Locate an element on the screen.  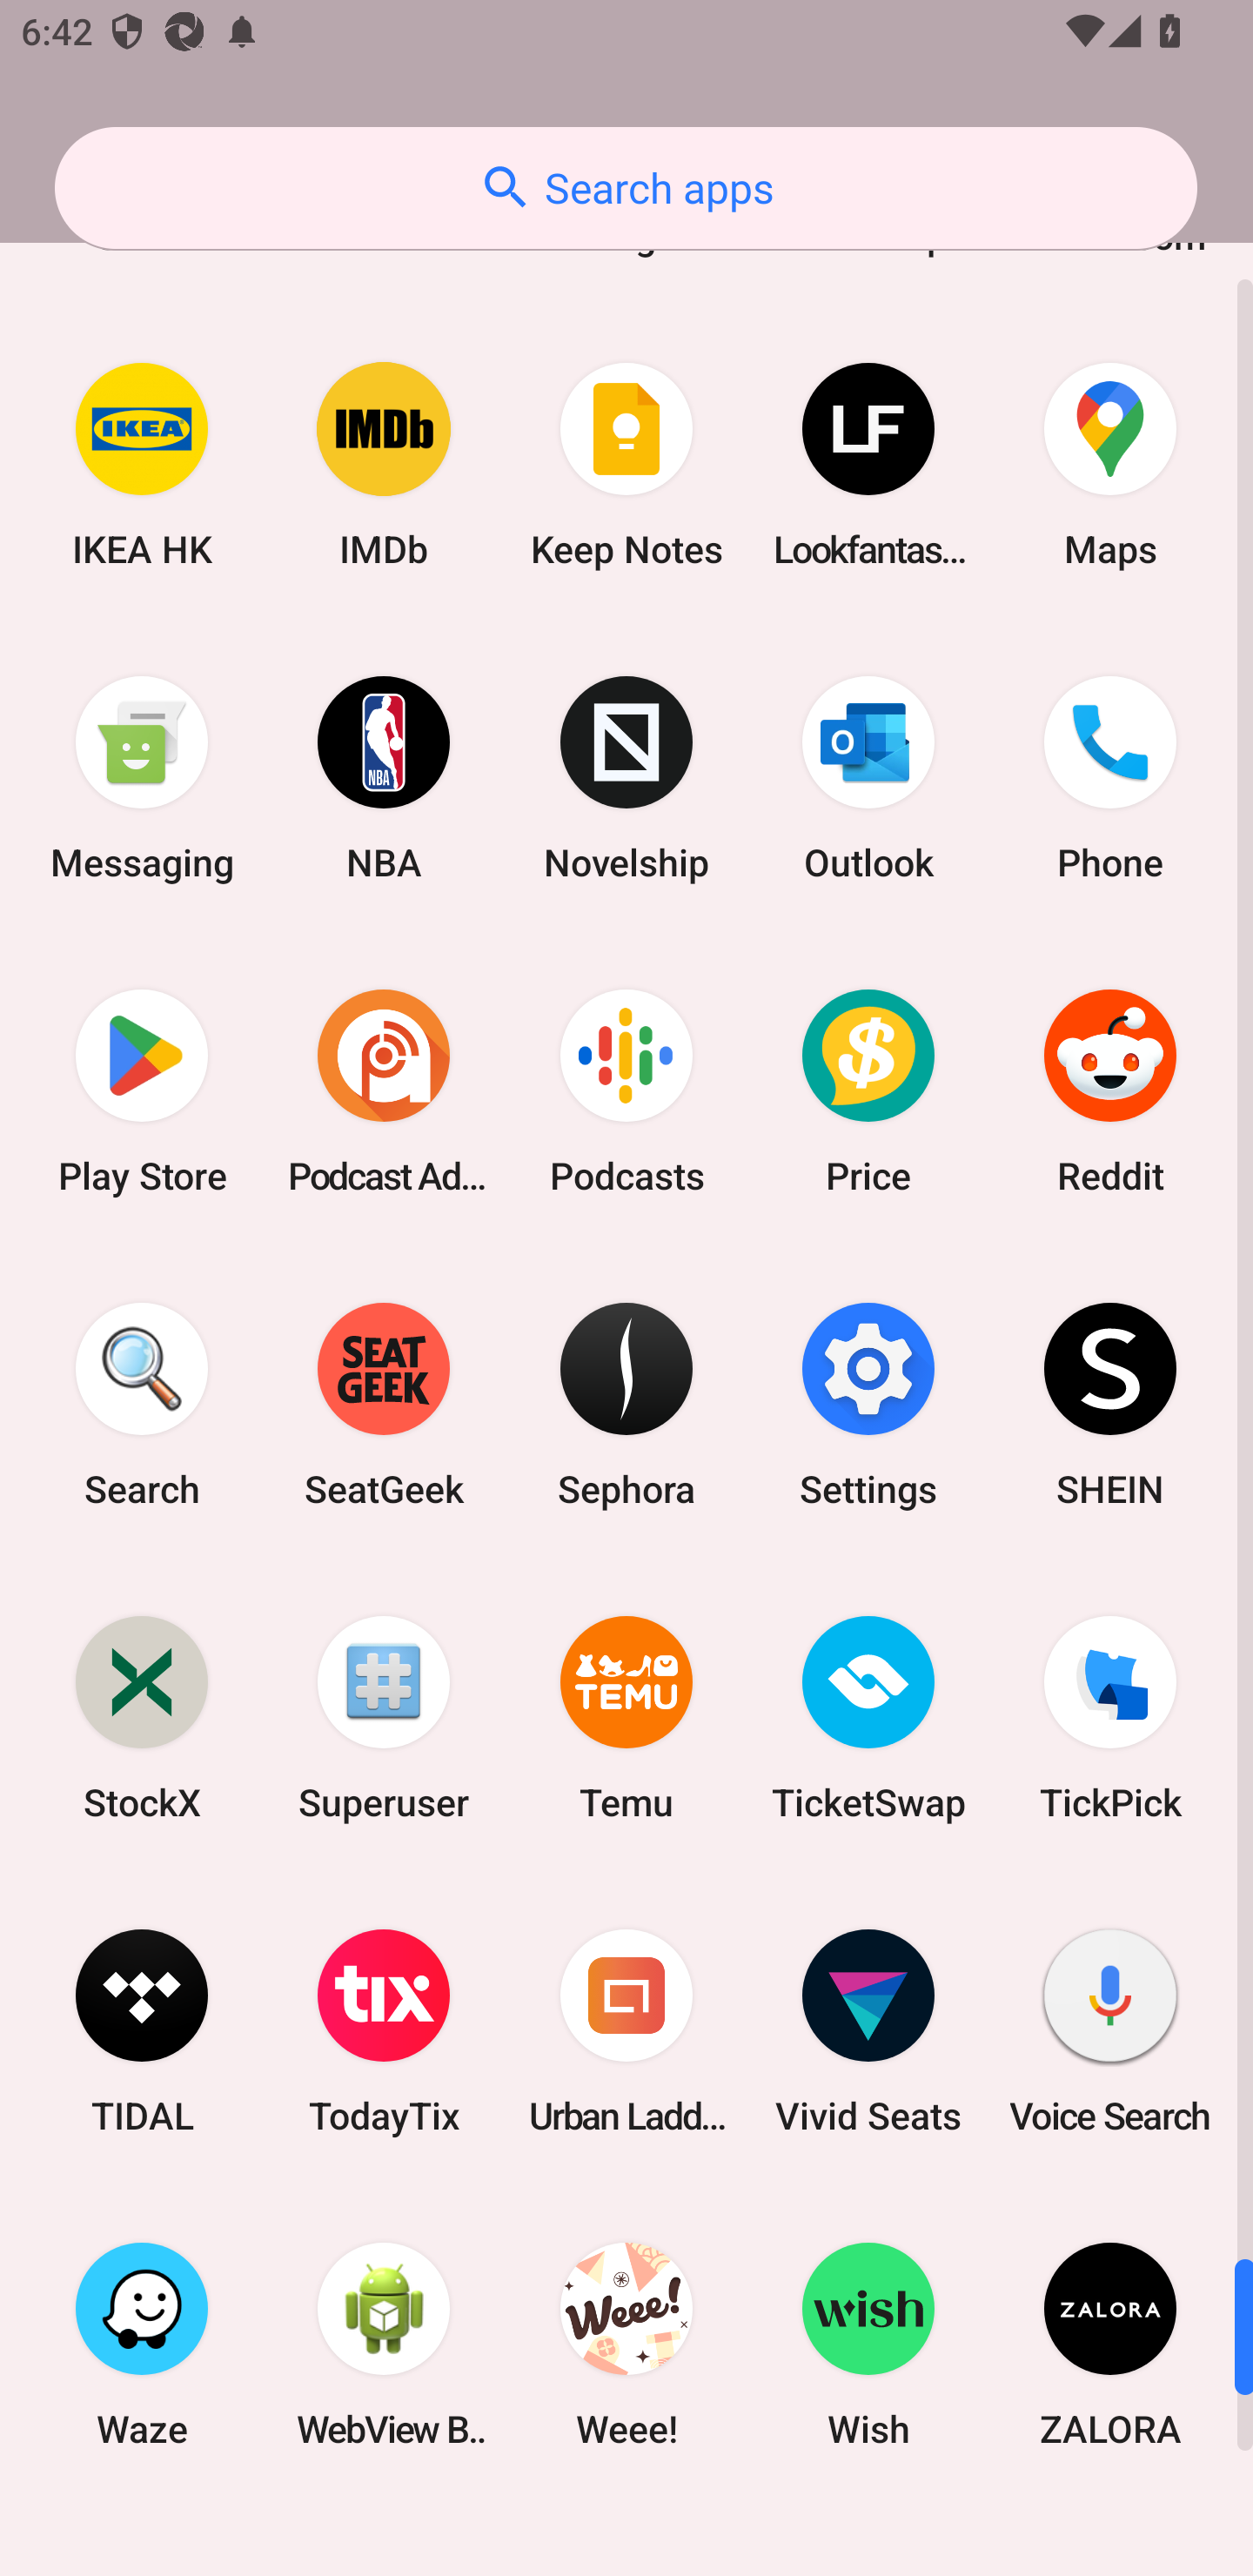
SeatGeek is located at coordinates (384, 1403).